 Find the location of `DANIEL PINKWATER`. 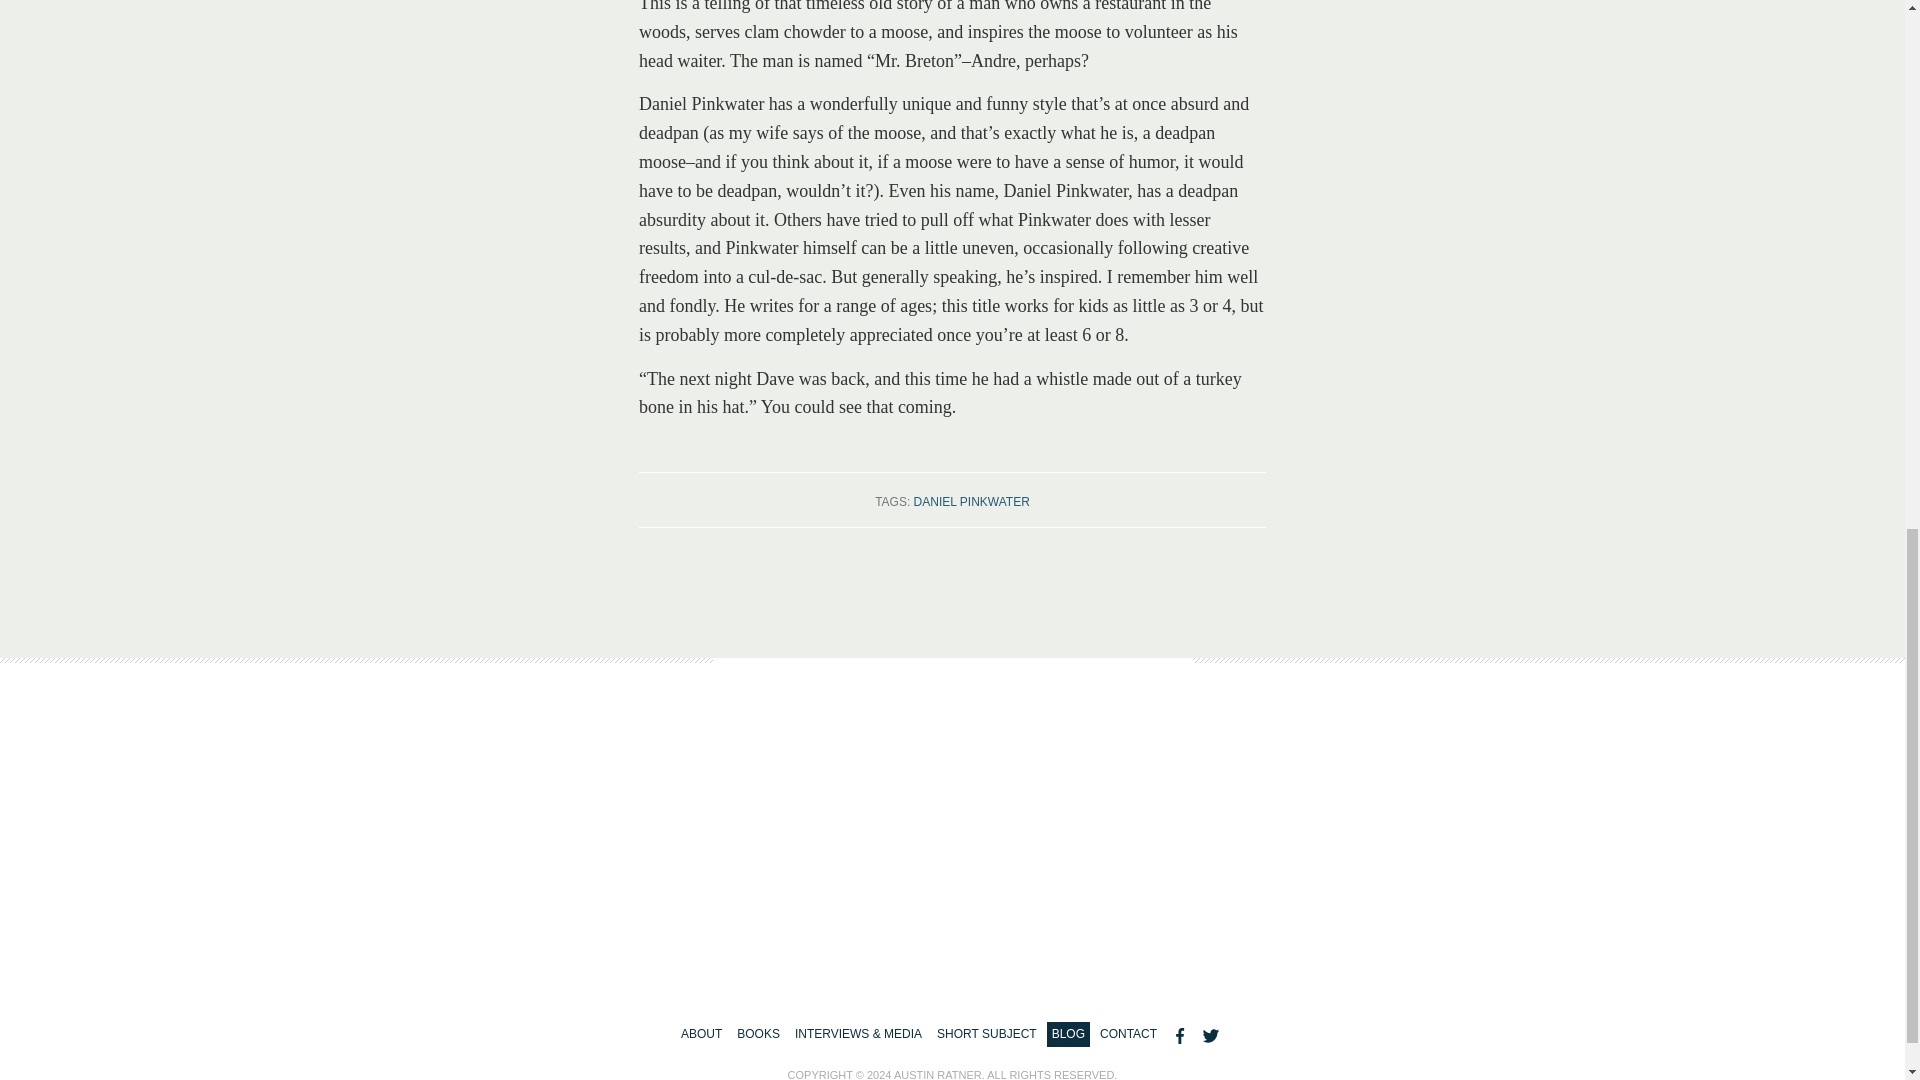

DANIEL PINKWATER is located at coordinates (971, 501).